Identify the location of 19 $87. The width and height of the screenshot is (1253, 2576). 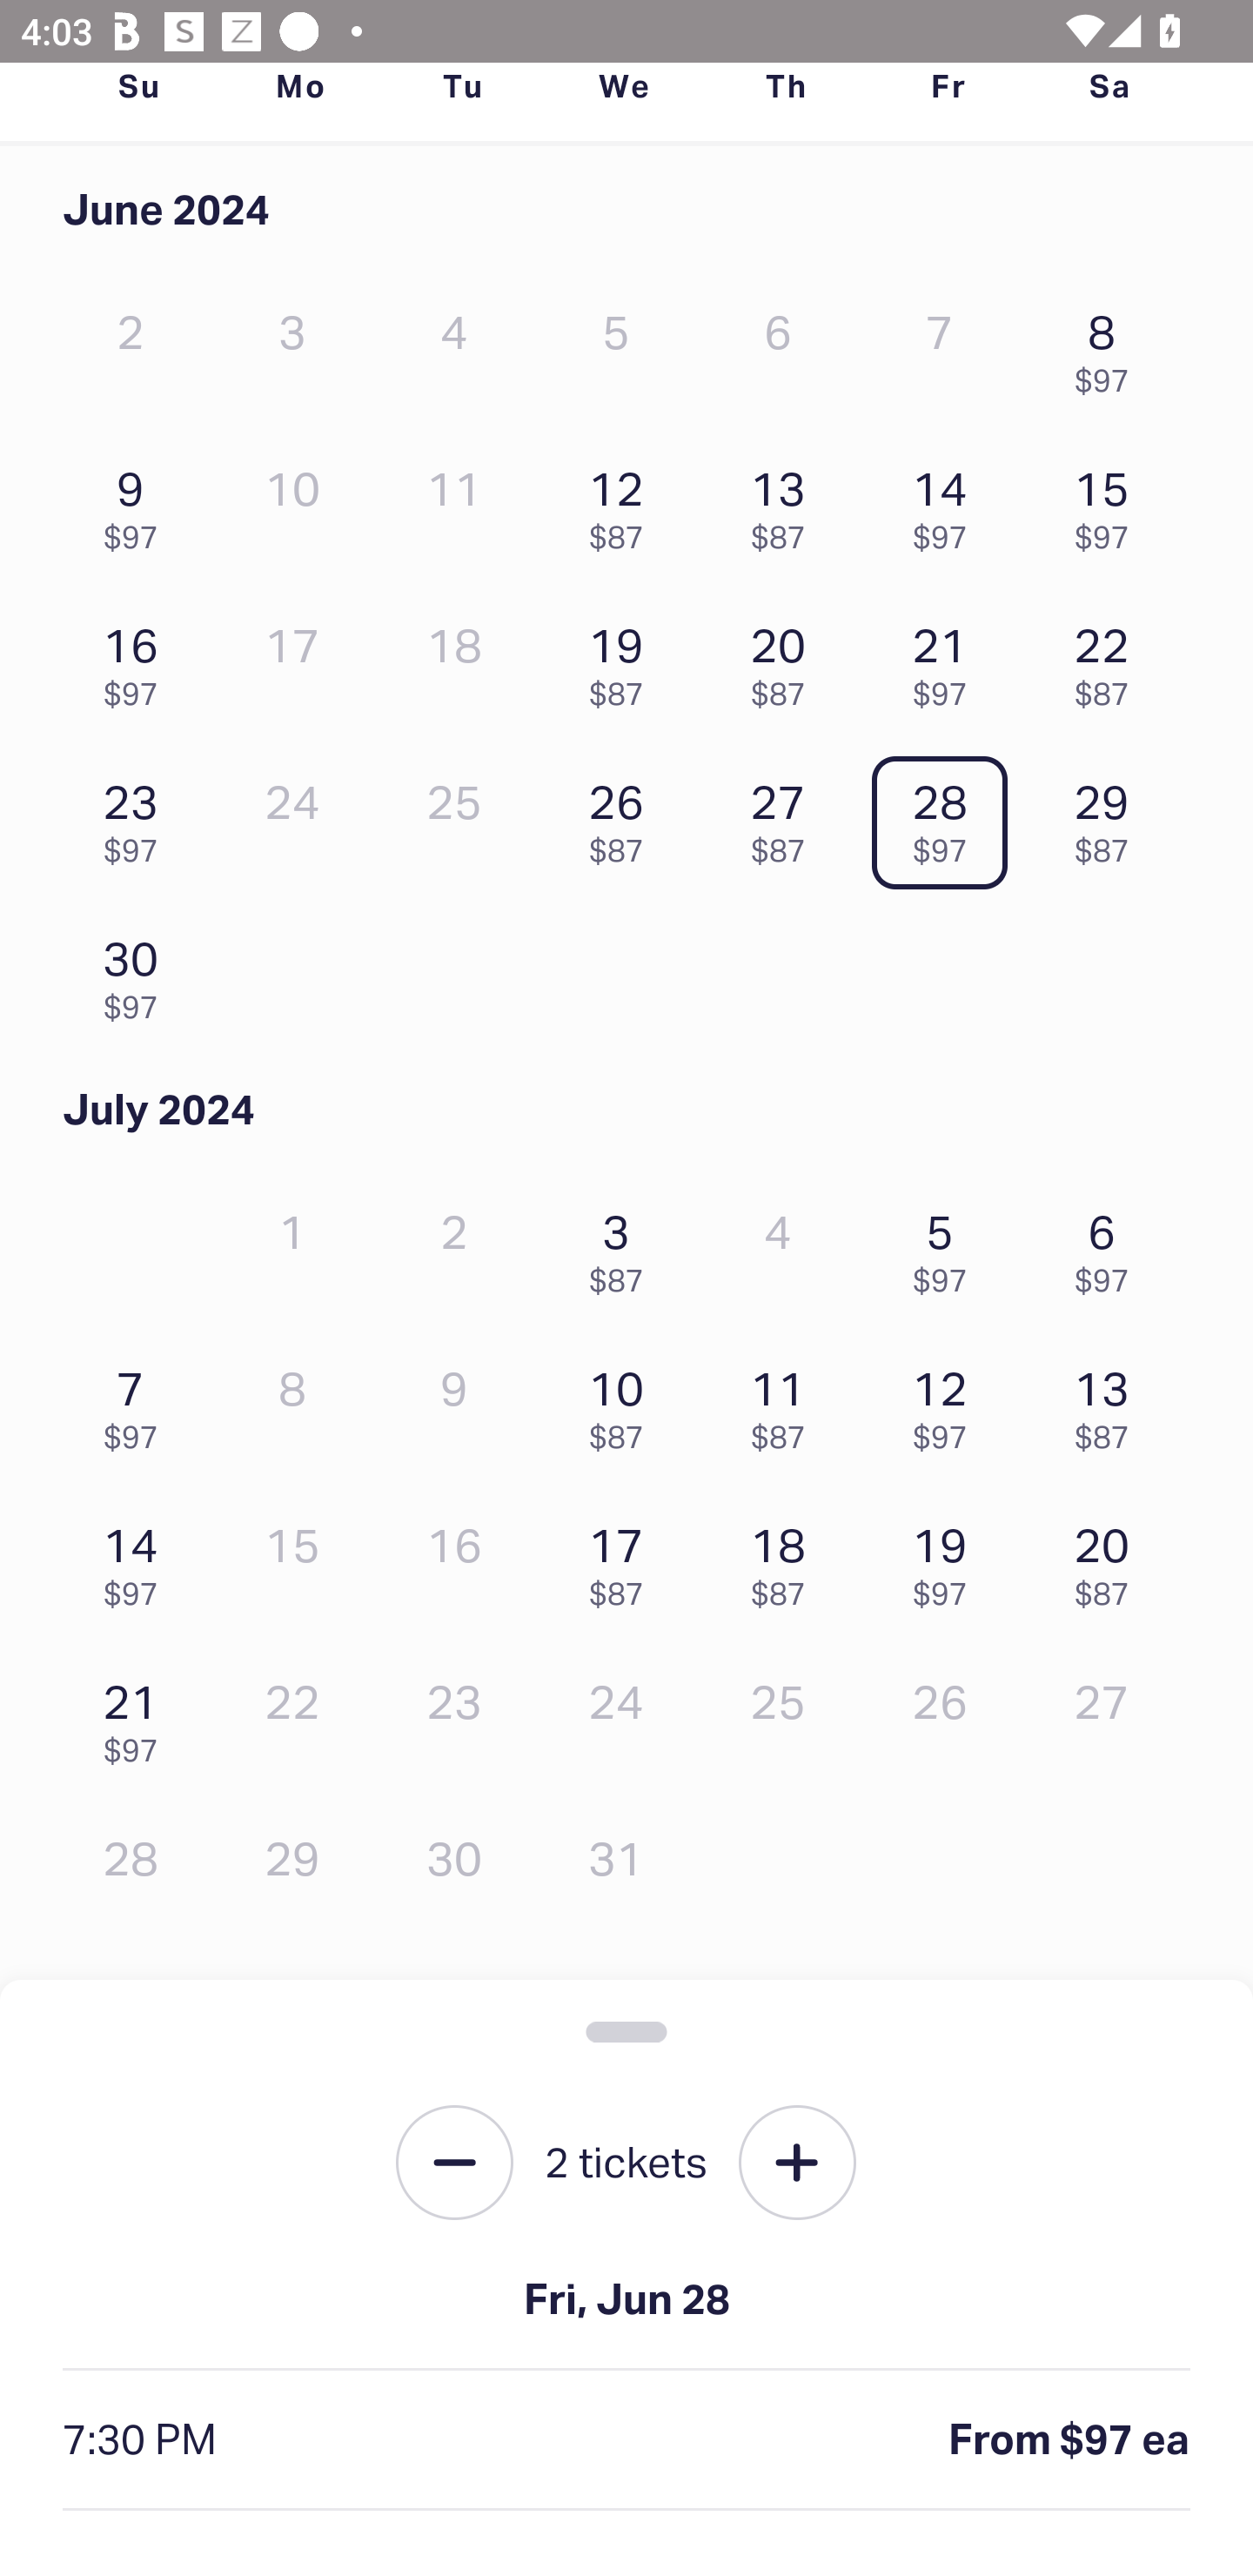
(623, 659).